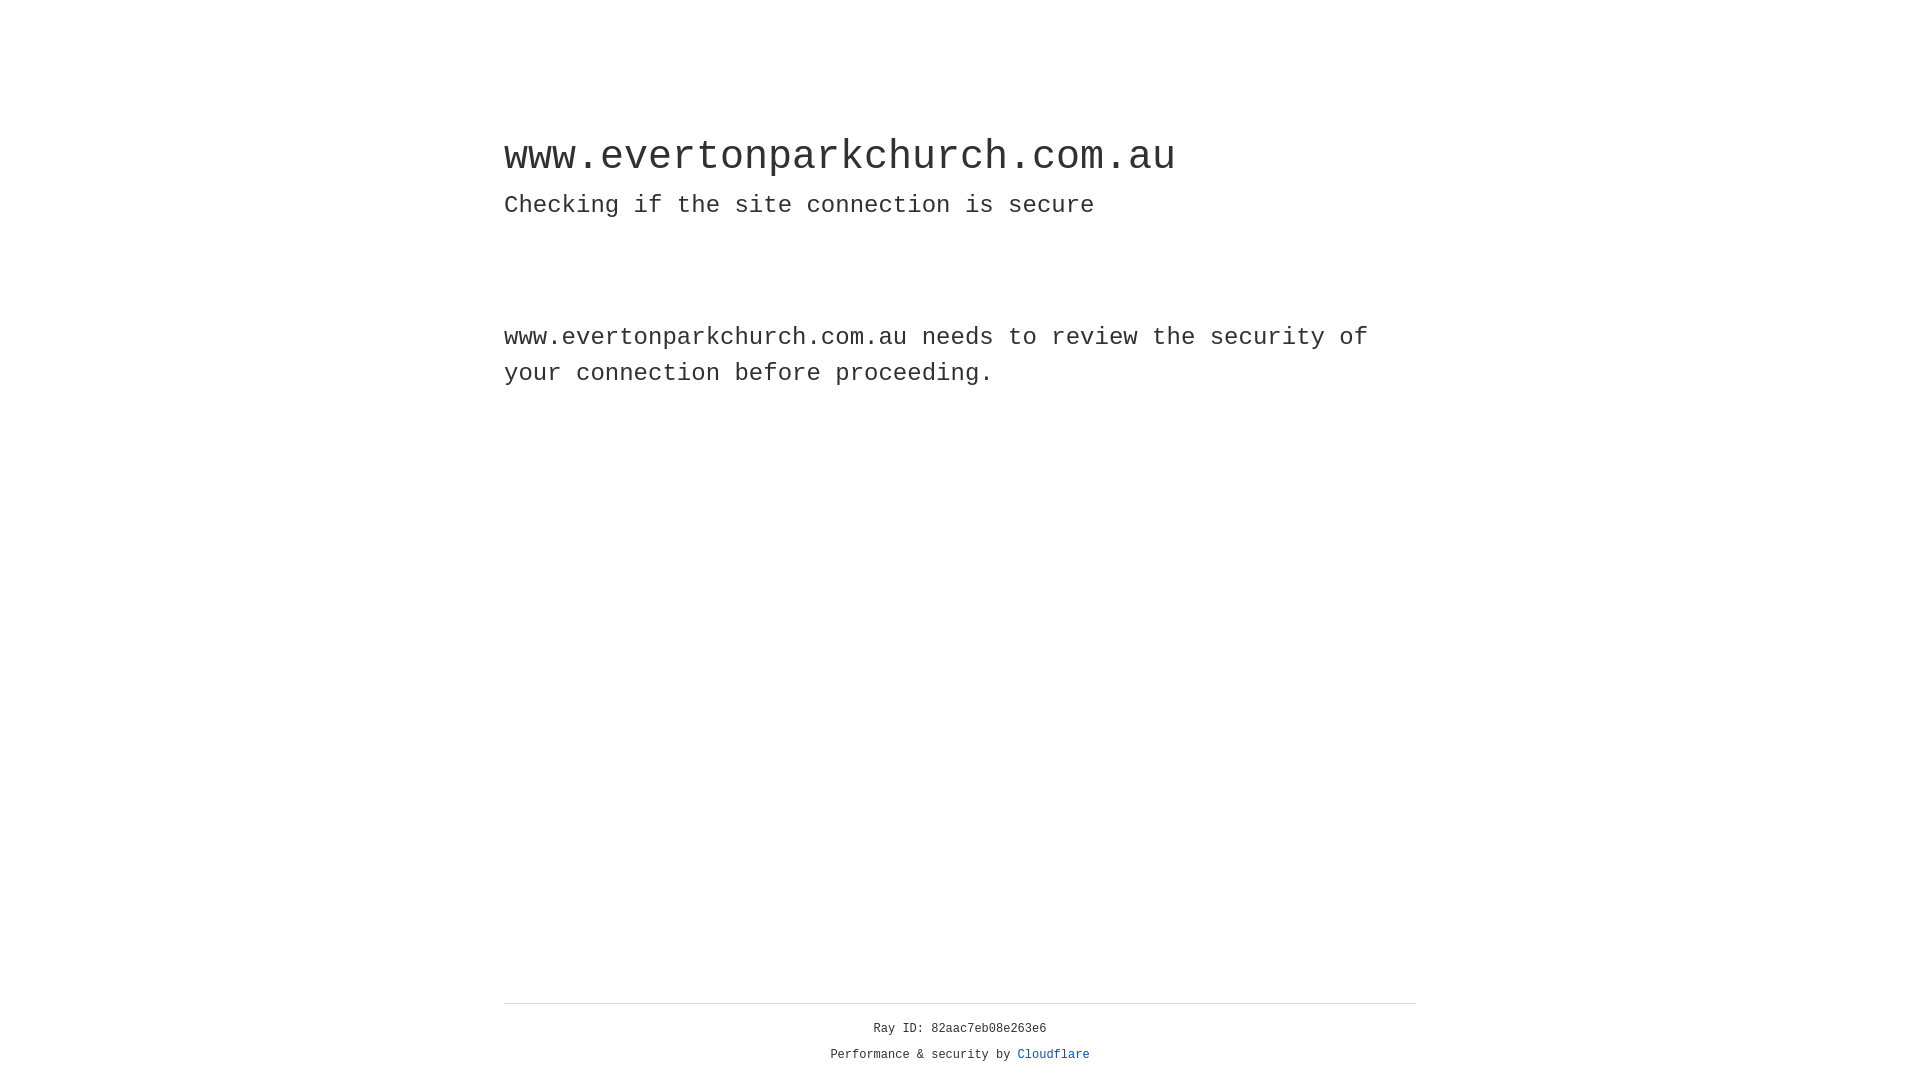 This screenshot has height=1080, width=1920. What do you see at coordinates (1054, 1055) in the screenshot?
I see `Cloudflare` at bounding box center [1054, 1055].